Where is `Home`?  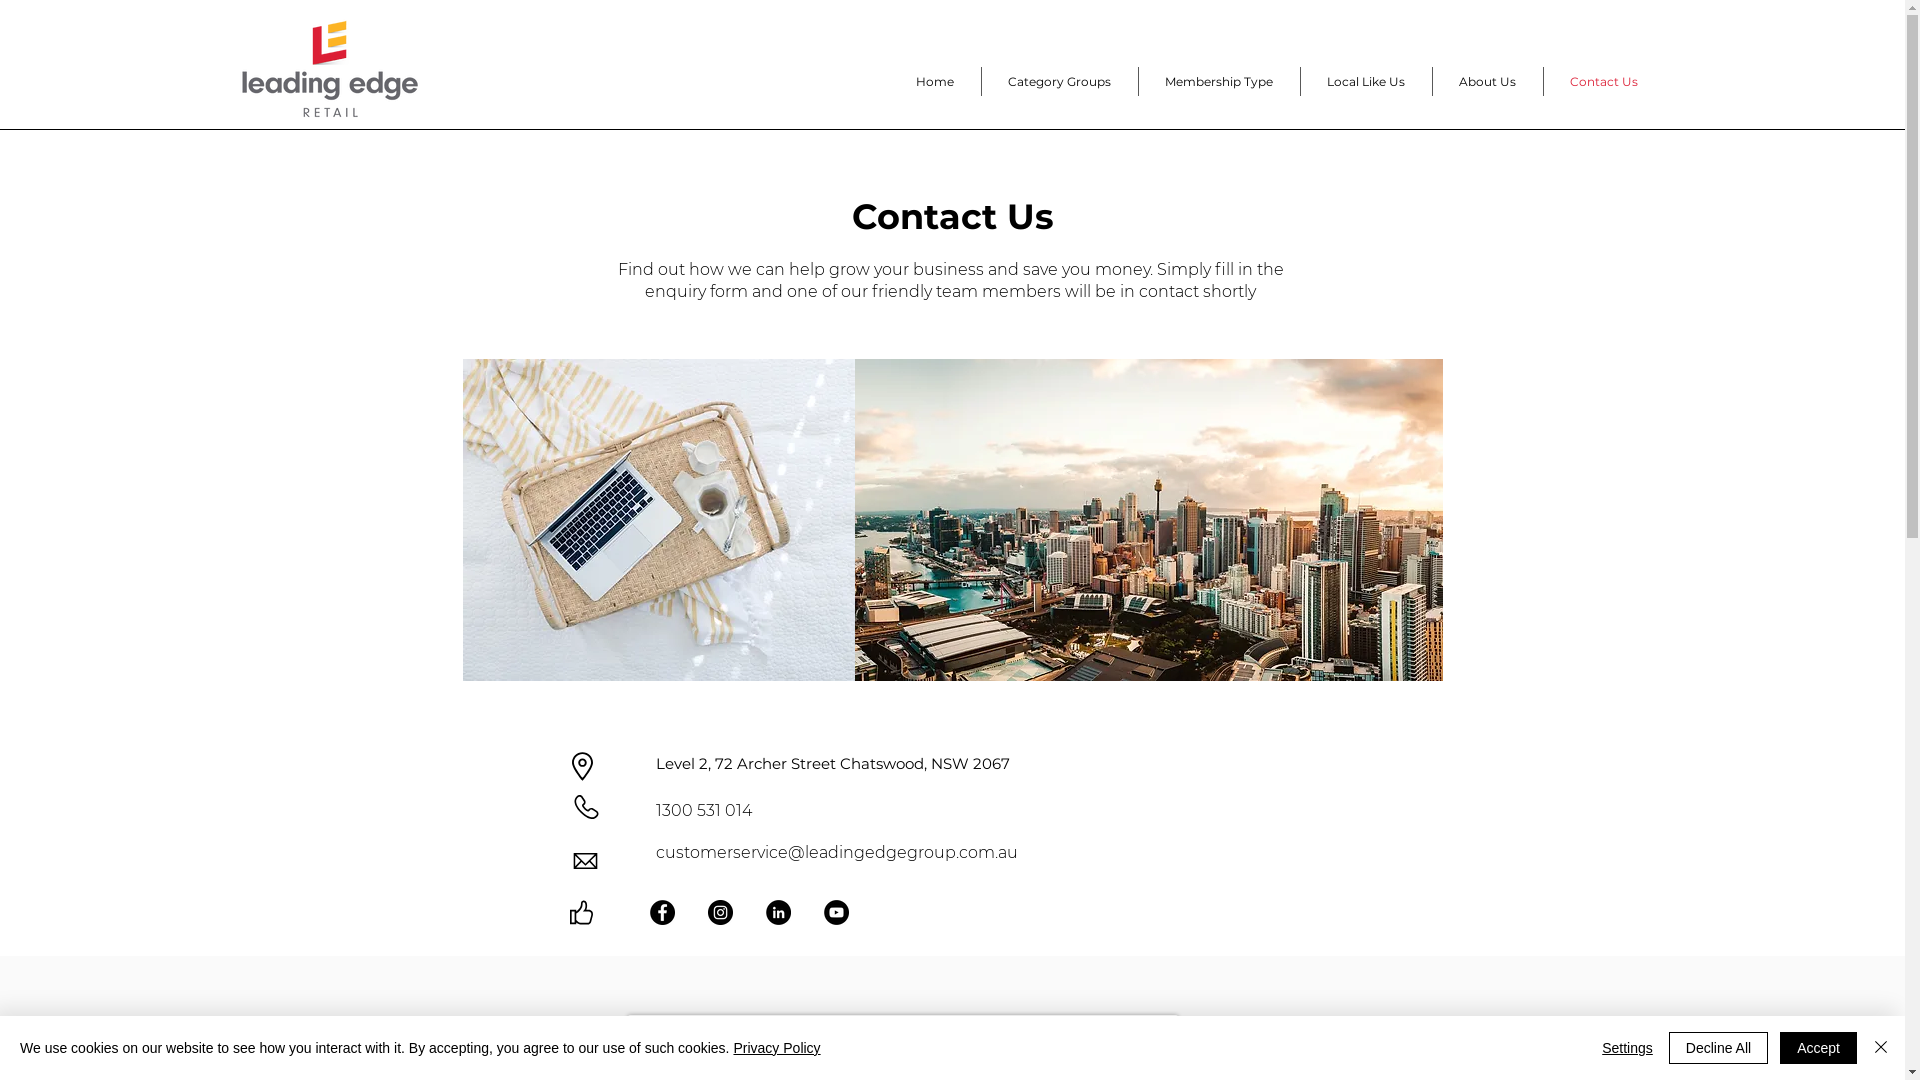 Home is located at coordinates (935, 82).